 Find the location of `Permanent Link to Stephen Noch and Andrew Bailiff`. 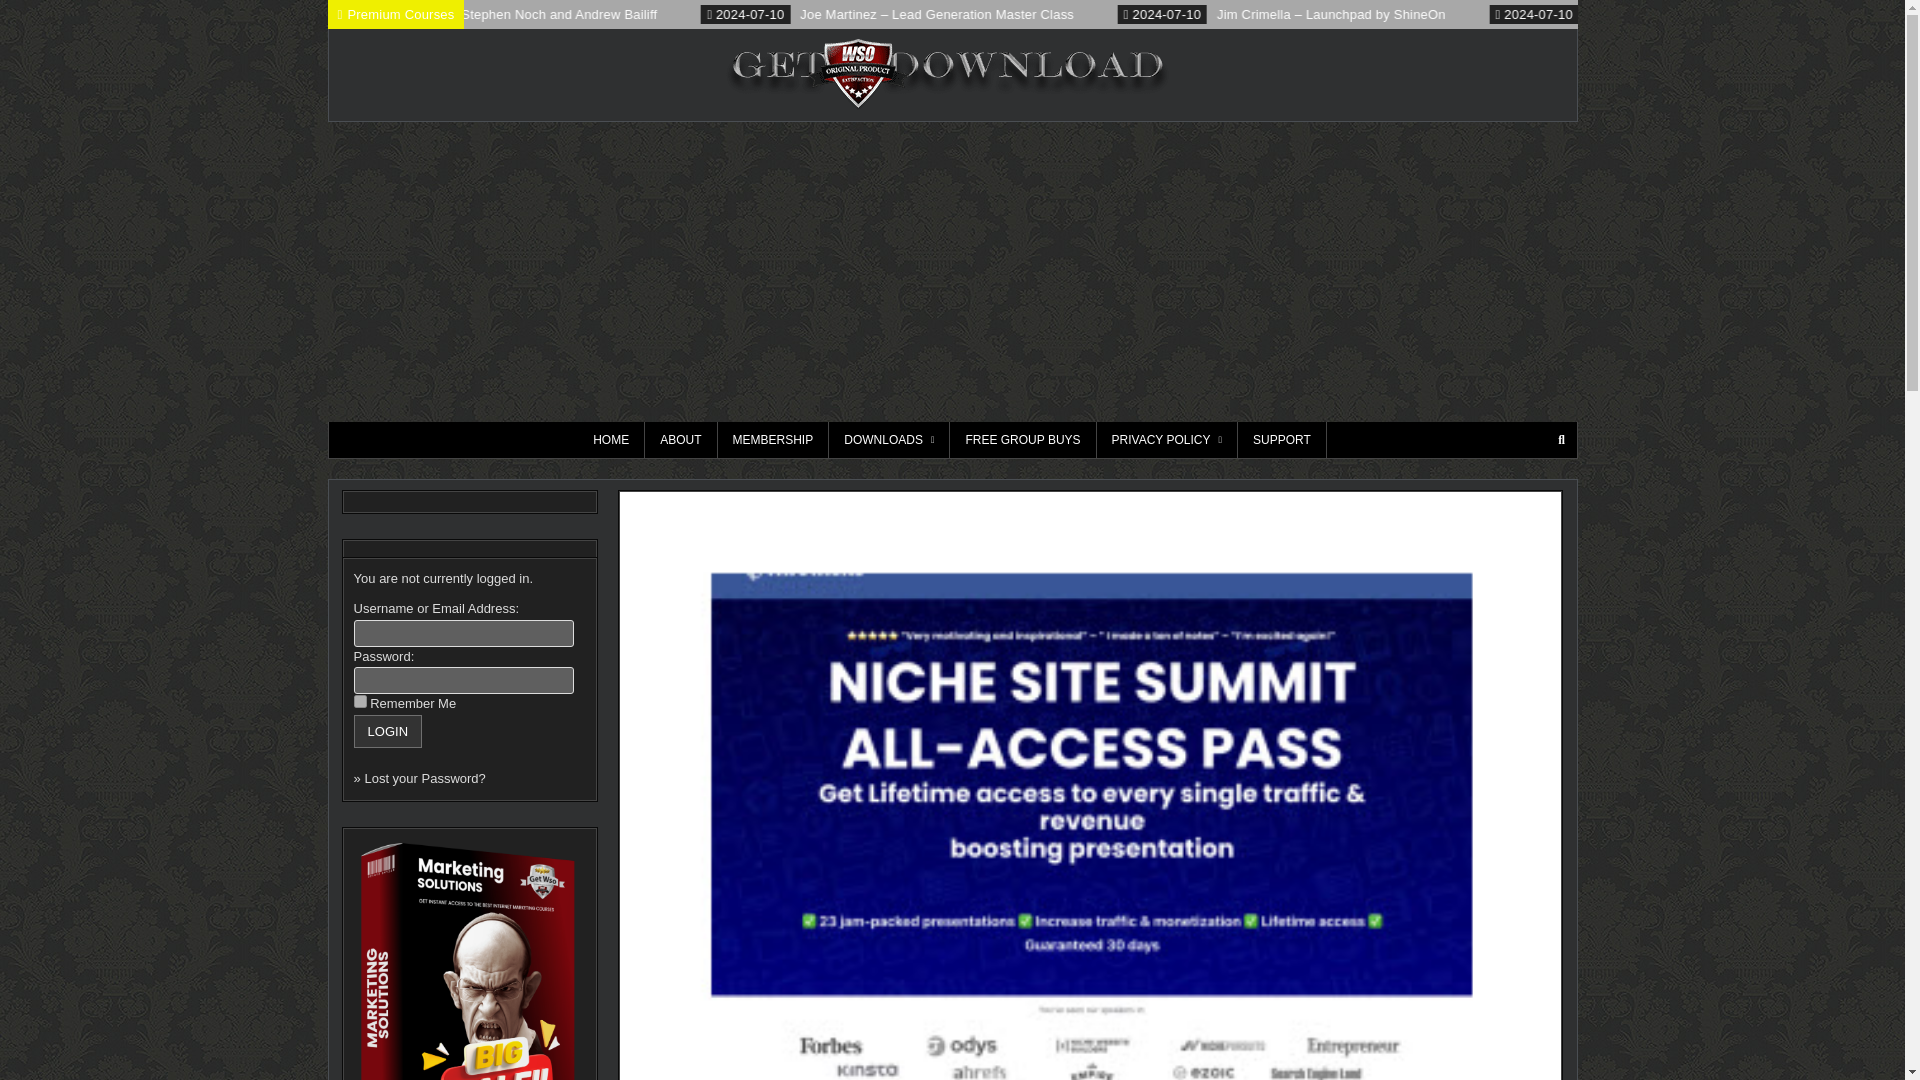

Permanent Link to Stephen Noch and Andrew Bailiff is located at coordinates (581, 14).